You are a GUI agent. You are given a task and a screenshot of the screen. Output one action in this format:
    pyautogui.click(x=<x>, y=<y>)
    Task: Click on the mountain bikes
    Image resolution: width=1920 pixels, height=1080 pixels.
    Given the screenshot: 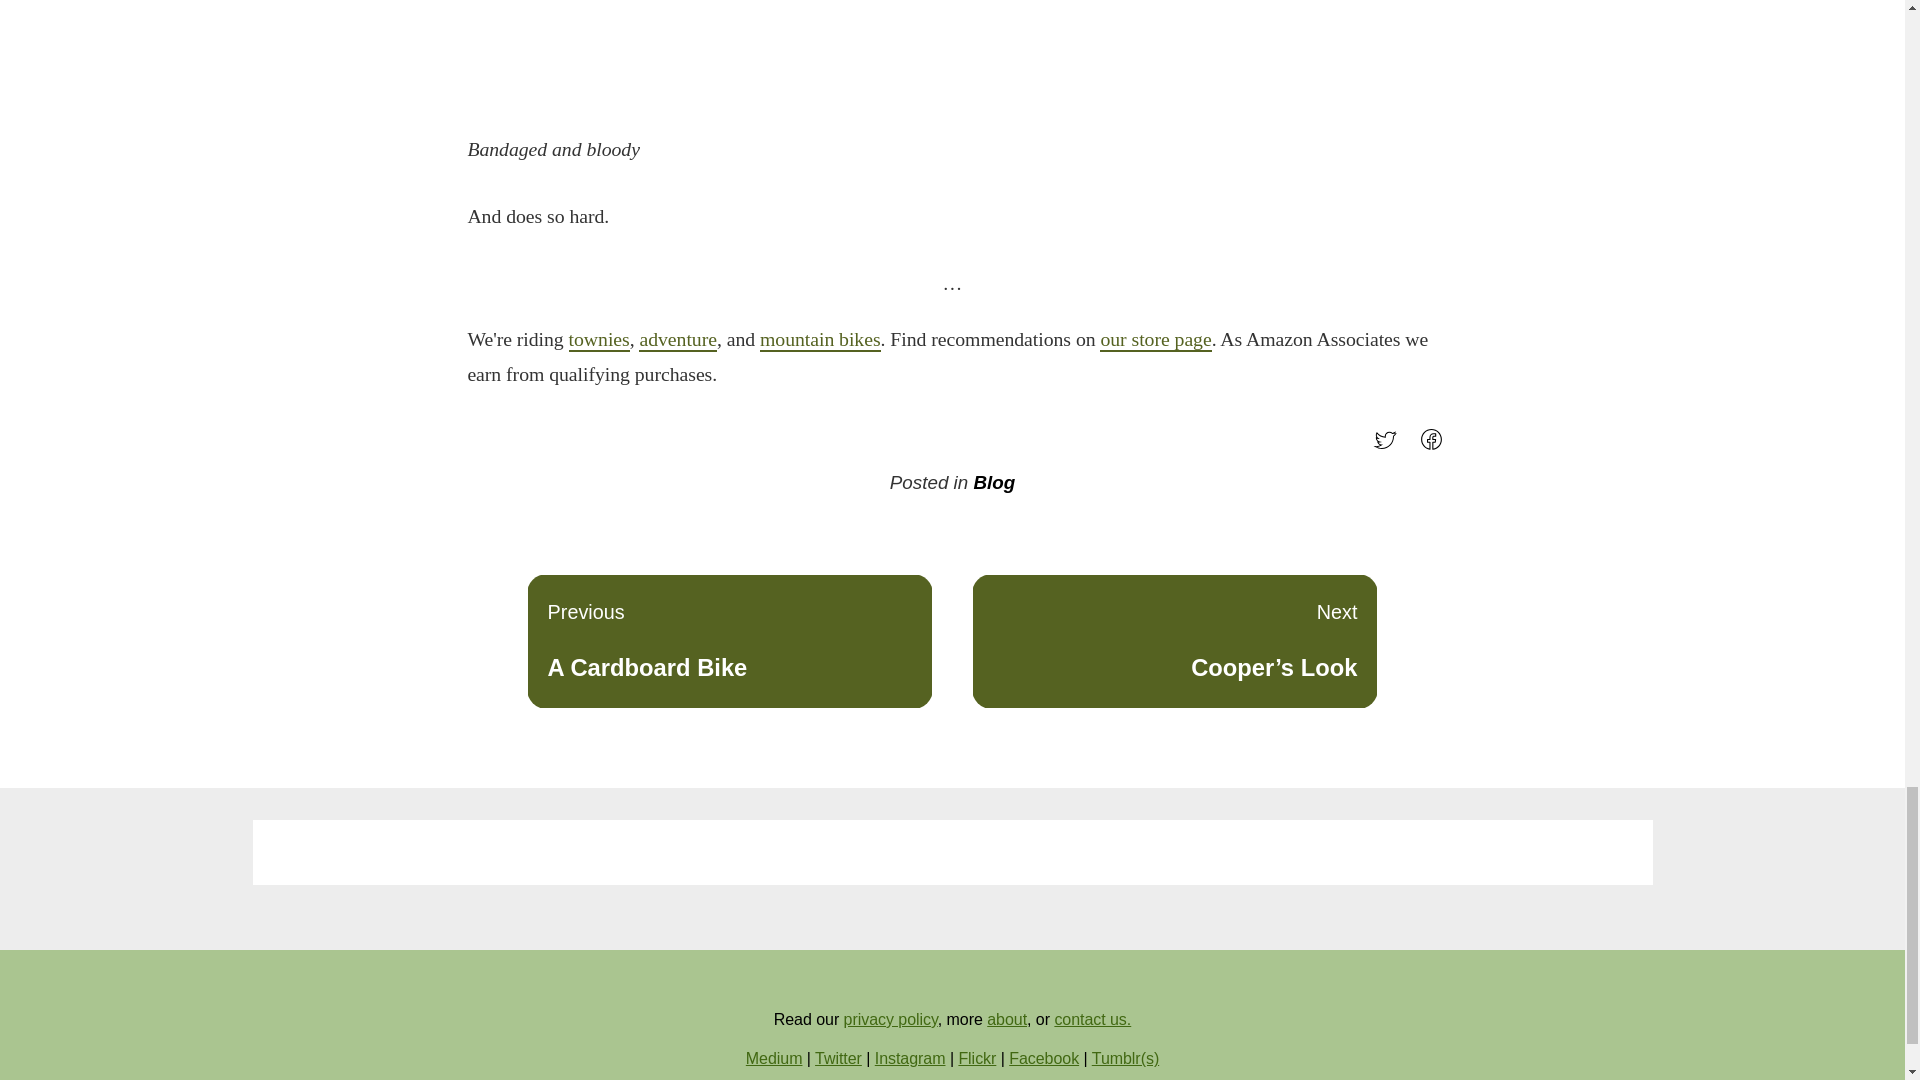 What is the action you would take?
    pyautogui.click(x=730, y=640)
    